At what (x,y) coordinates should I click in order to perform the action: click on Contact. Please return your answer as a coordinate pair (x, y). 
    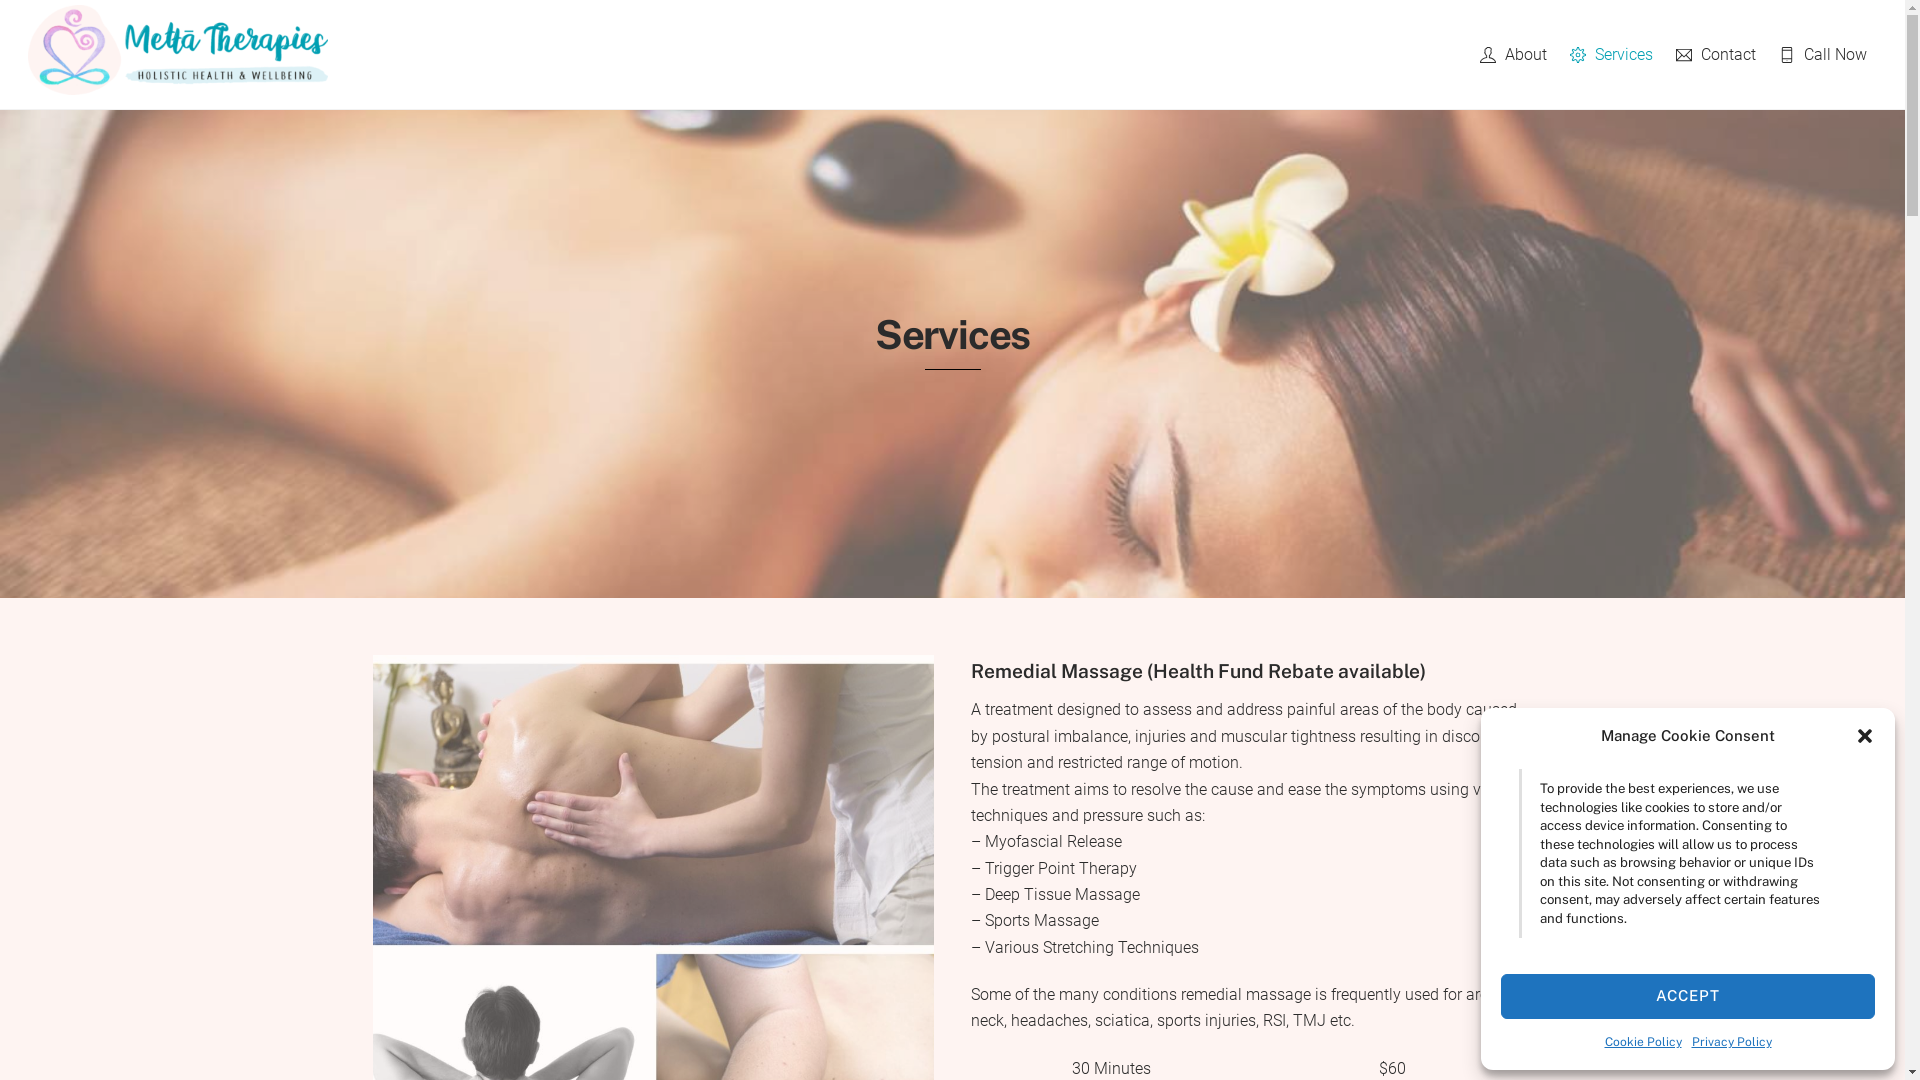
    Looking at the image, I should click on (1716, 54).